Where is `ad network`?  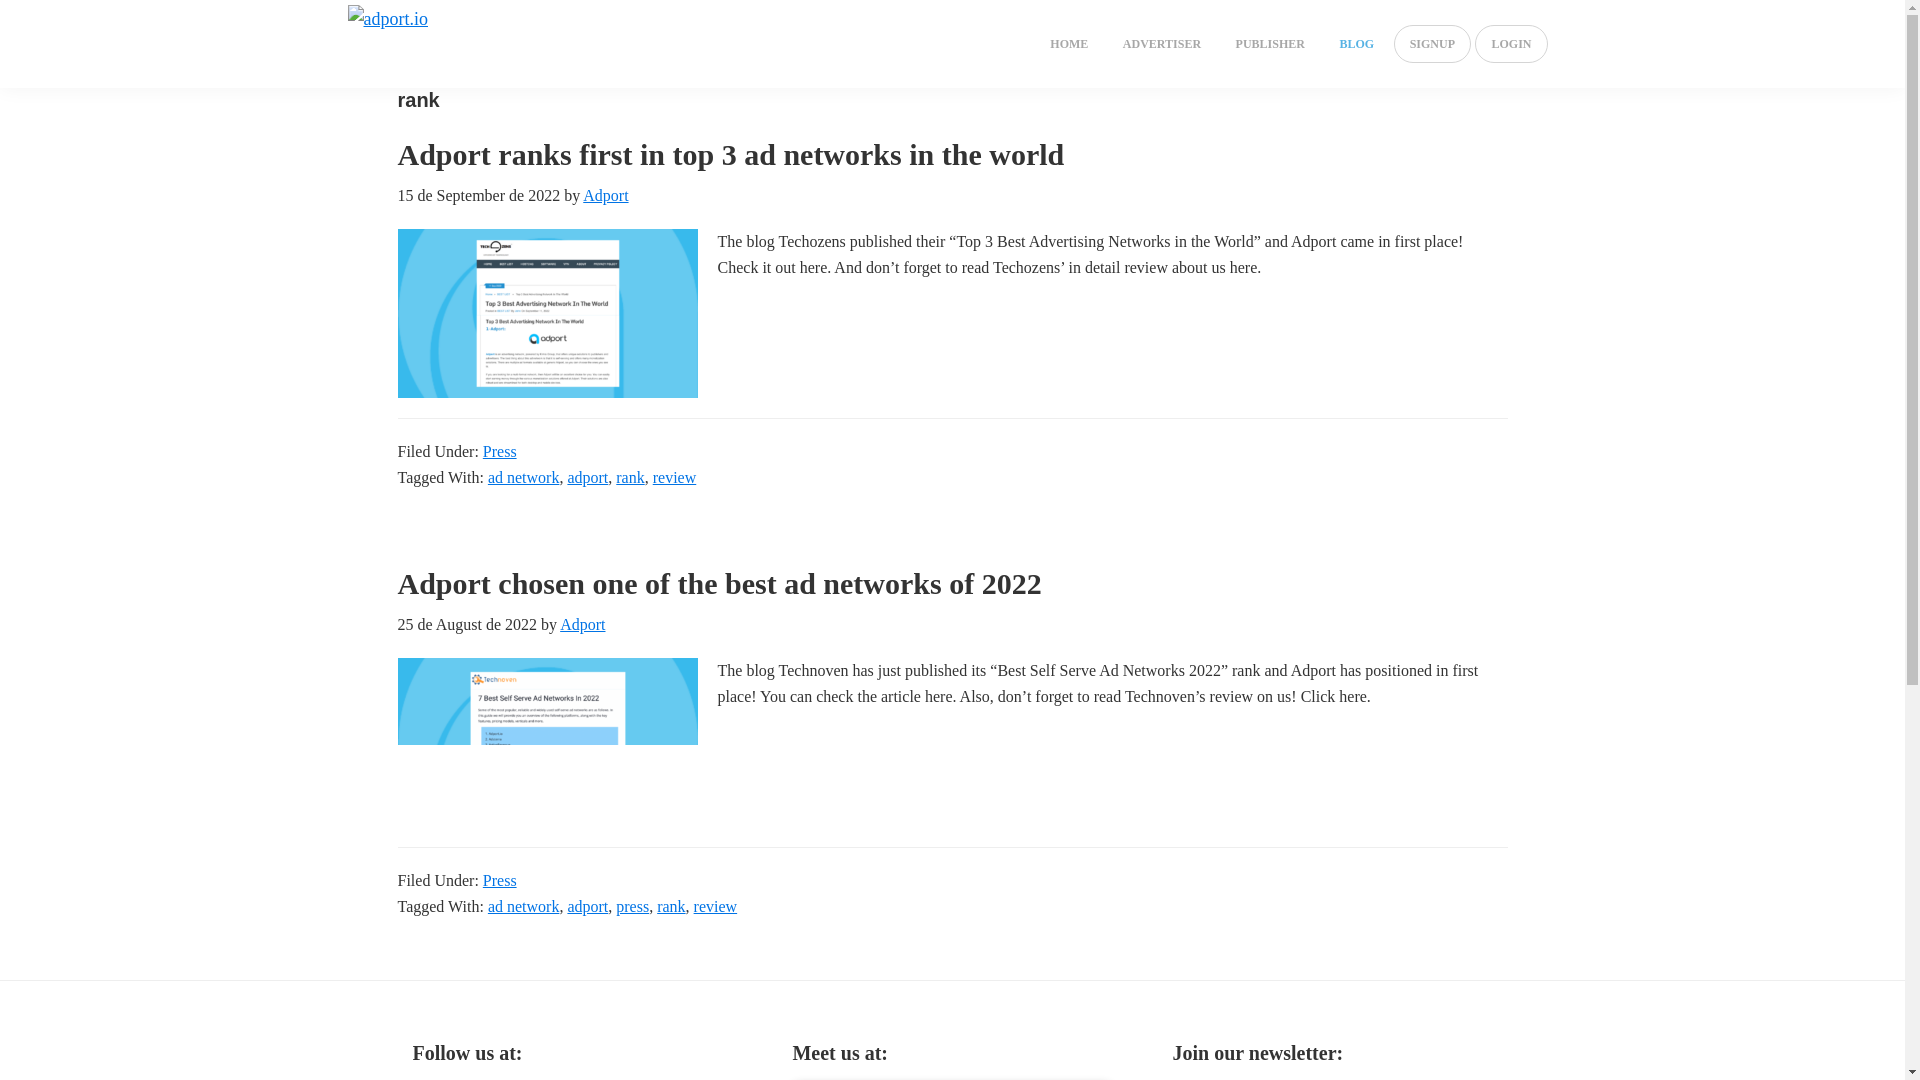
ad network is located at coordinates (524, 906).